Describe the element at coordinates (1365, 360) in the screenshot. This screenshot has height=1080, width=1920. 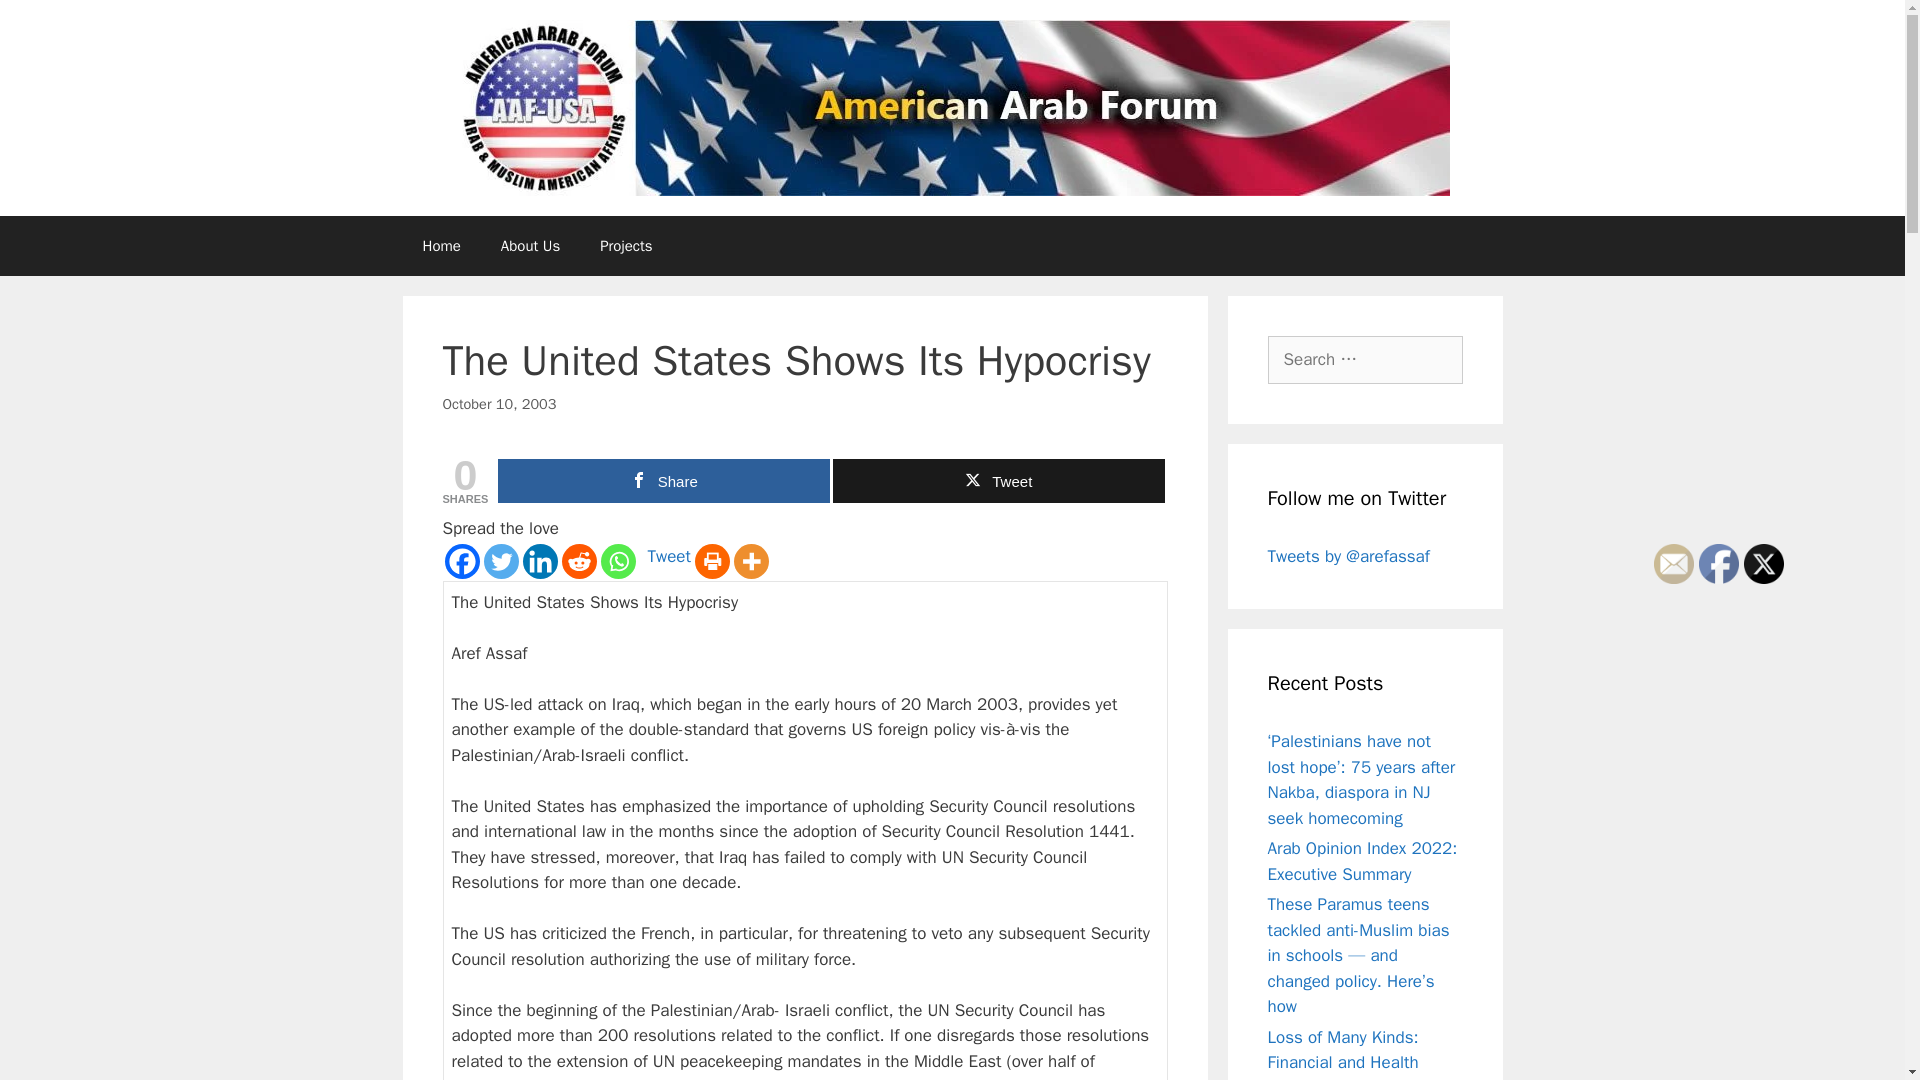
I see `Search for:` at that location.